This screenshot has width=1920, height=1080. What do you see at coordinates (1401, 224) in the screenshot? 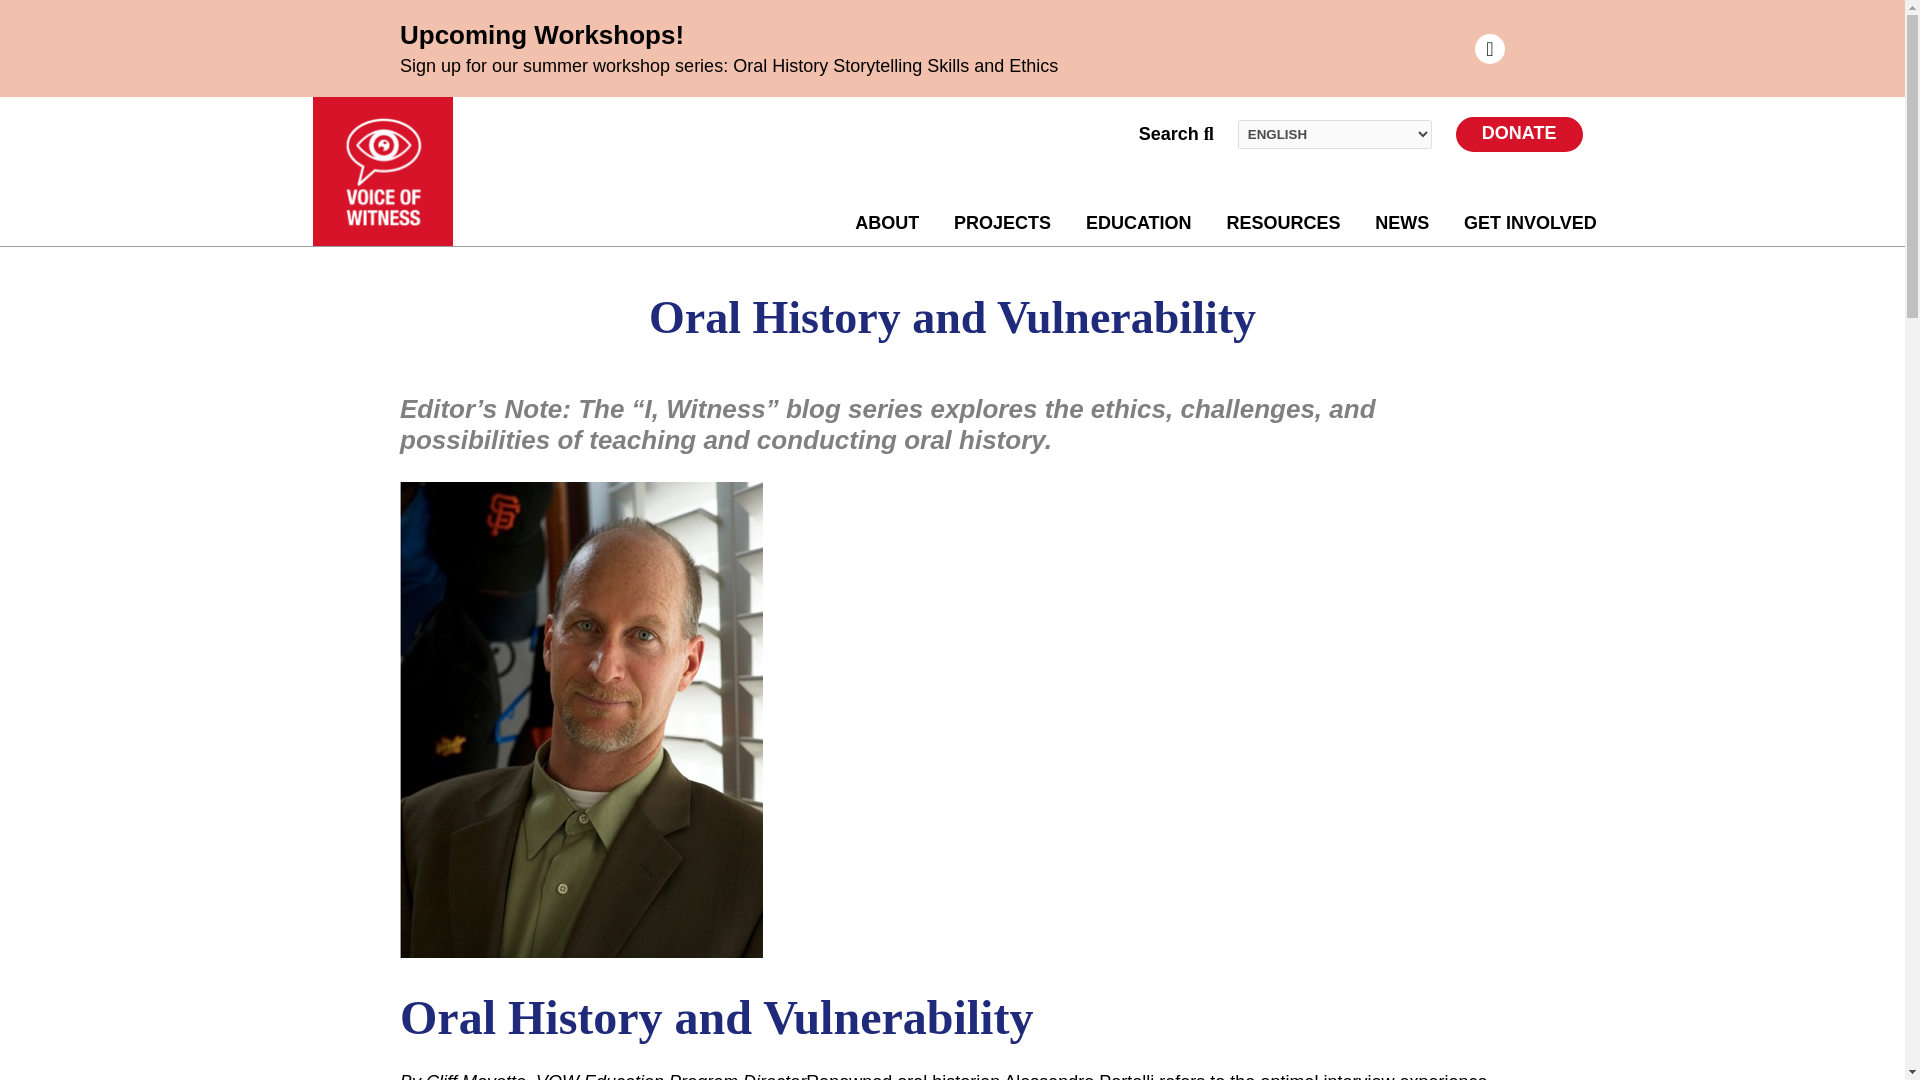
I see `NEWS` at bounding box center [1401, 224].